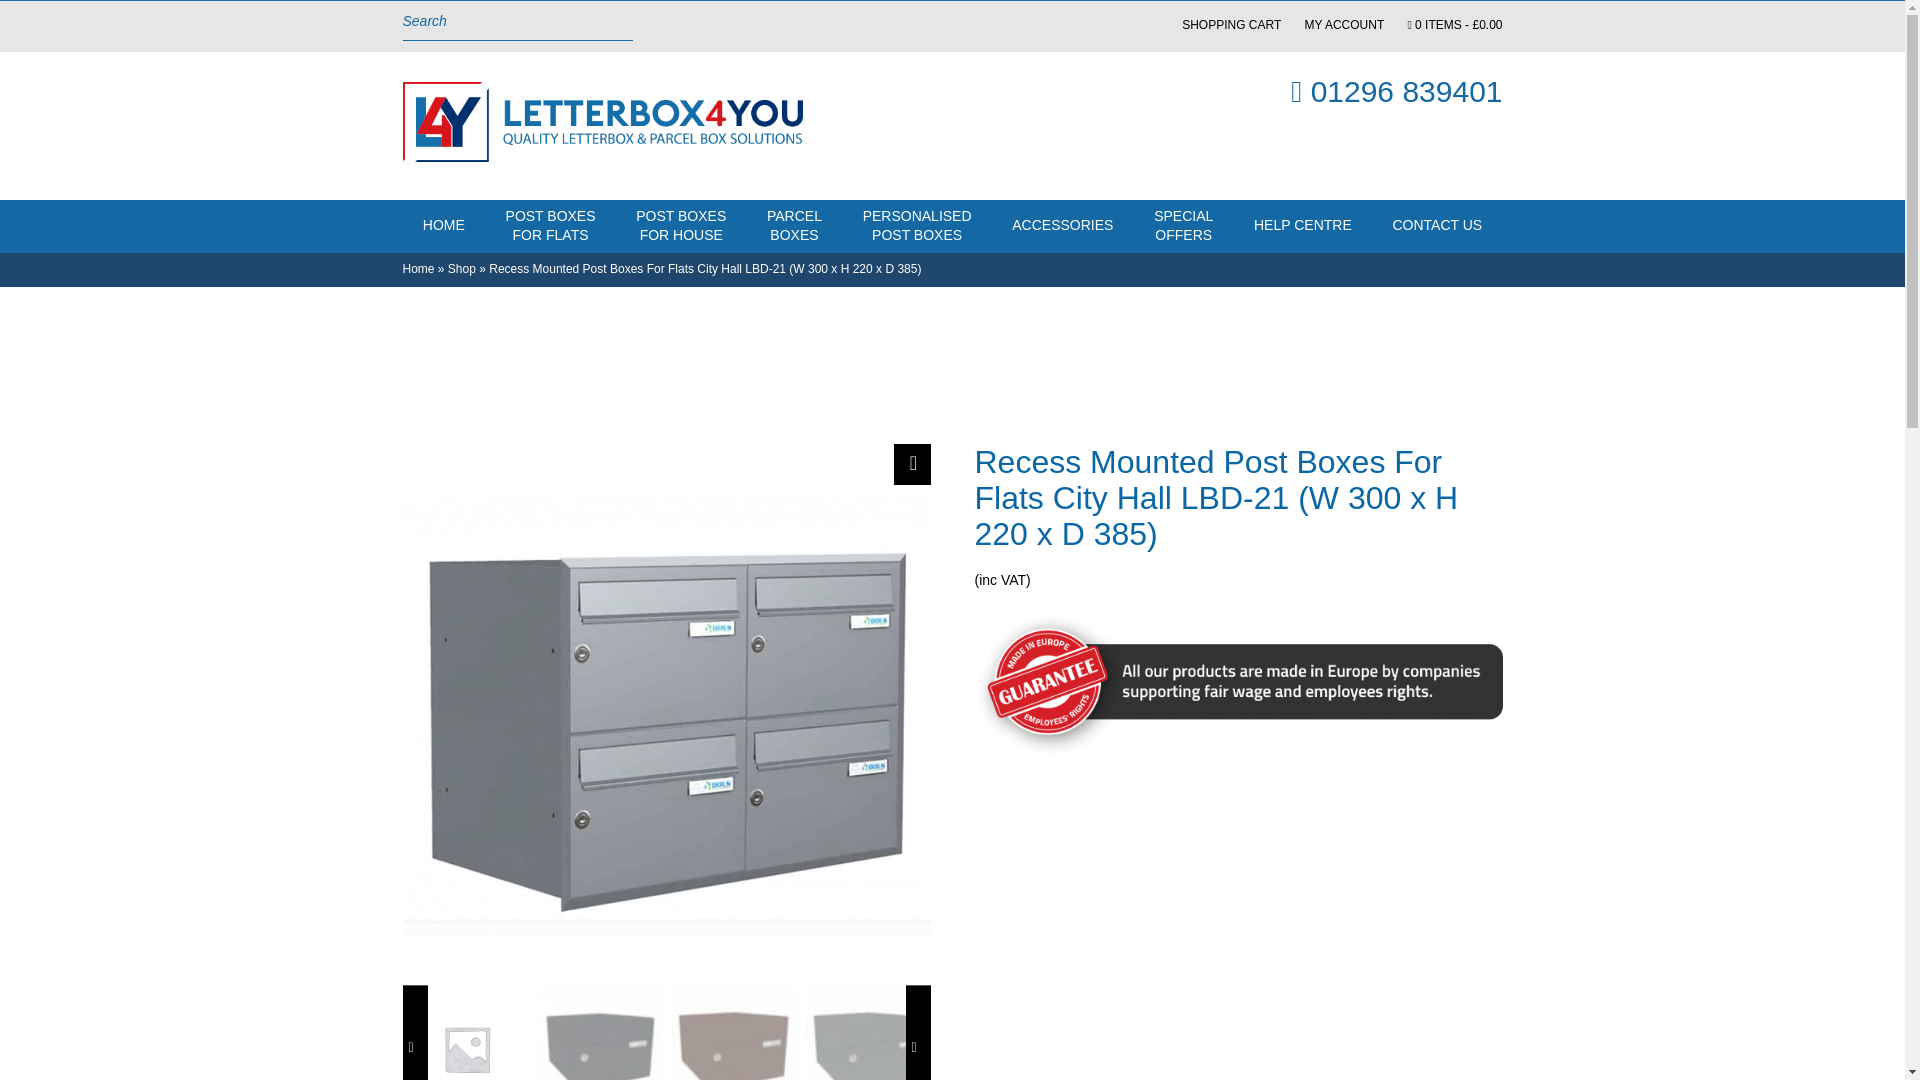 Image resolution: width=1920 pixels, height=1080 pixels. I want to click on HELP CENTRE, so click(917, 226).